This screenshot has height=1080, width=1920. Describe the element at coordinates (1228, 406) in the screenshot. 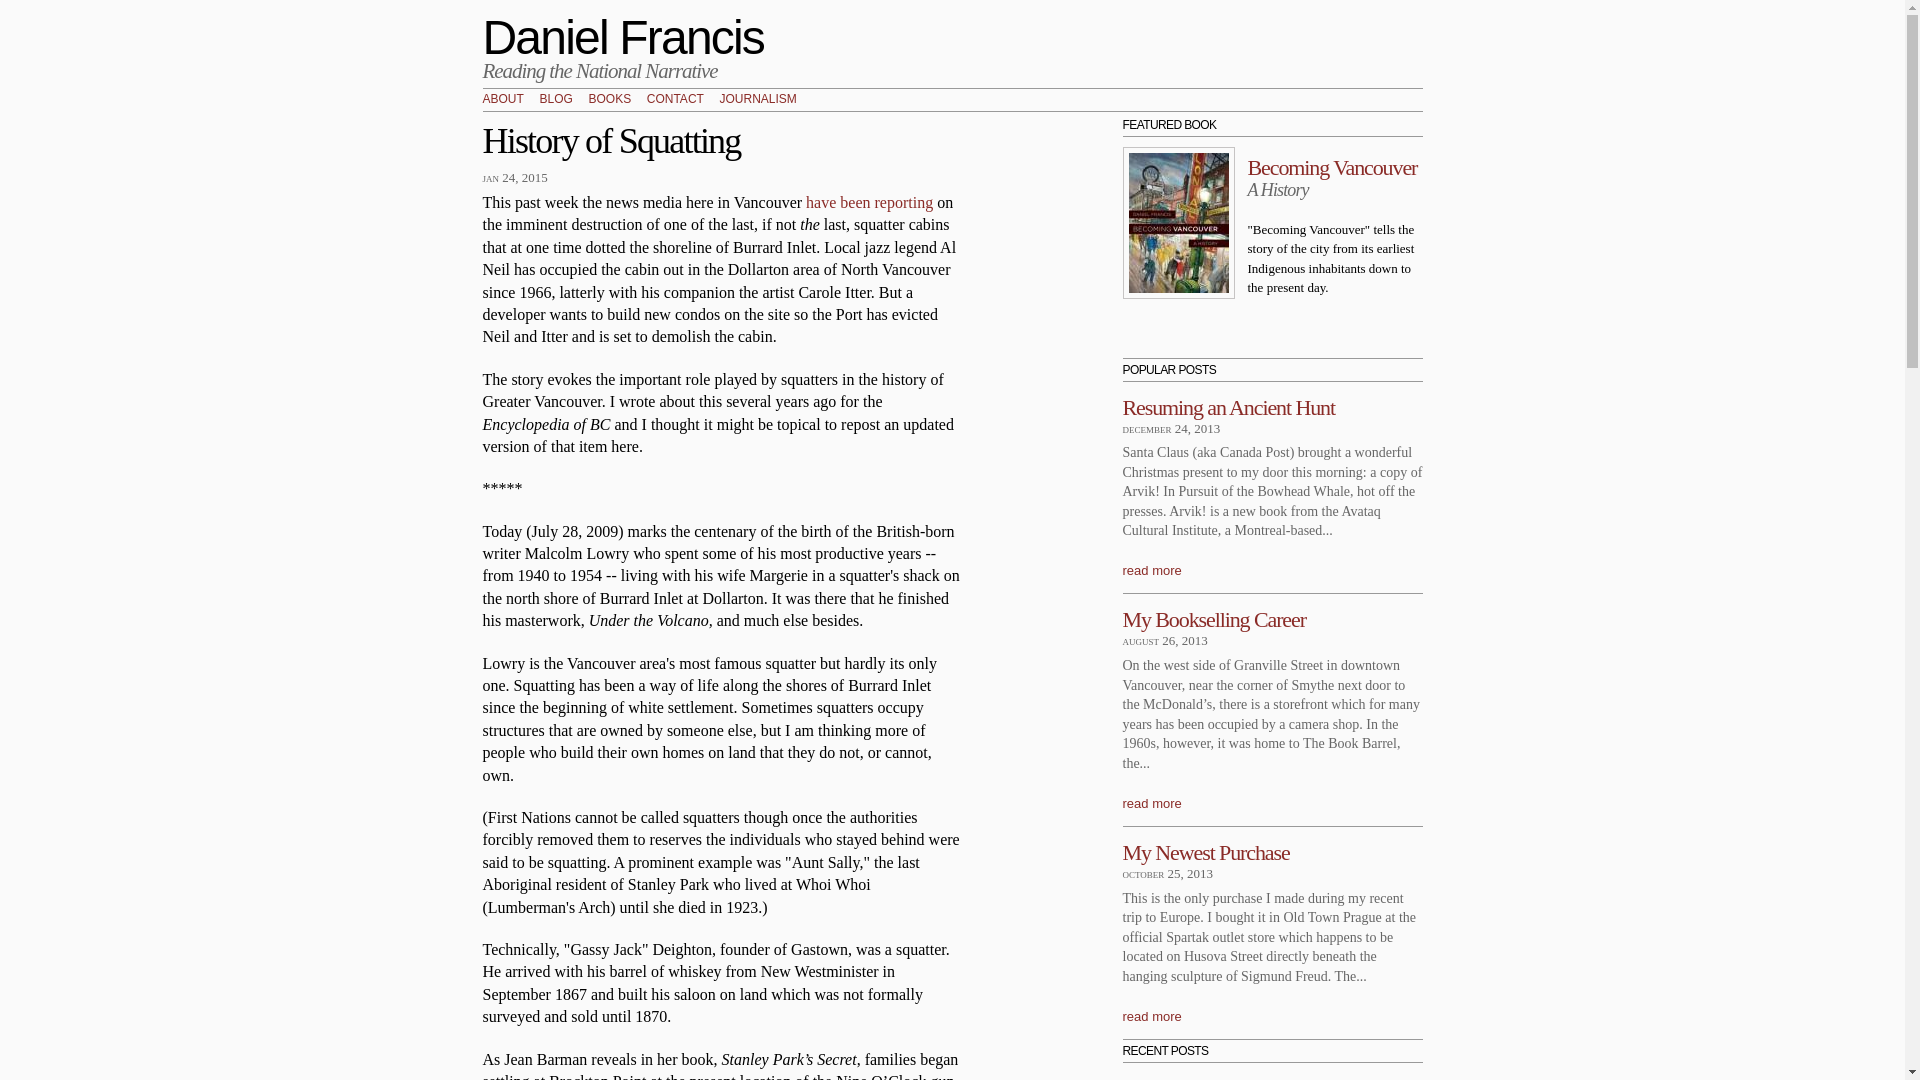

I see `Resuming an Ancient Hunt` at that location.